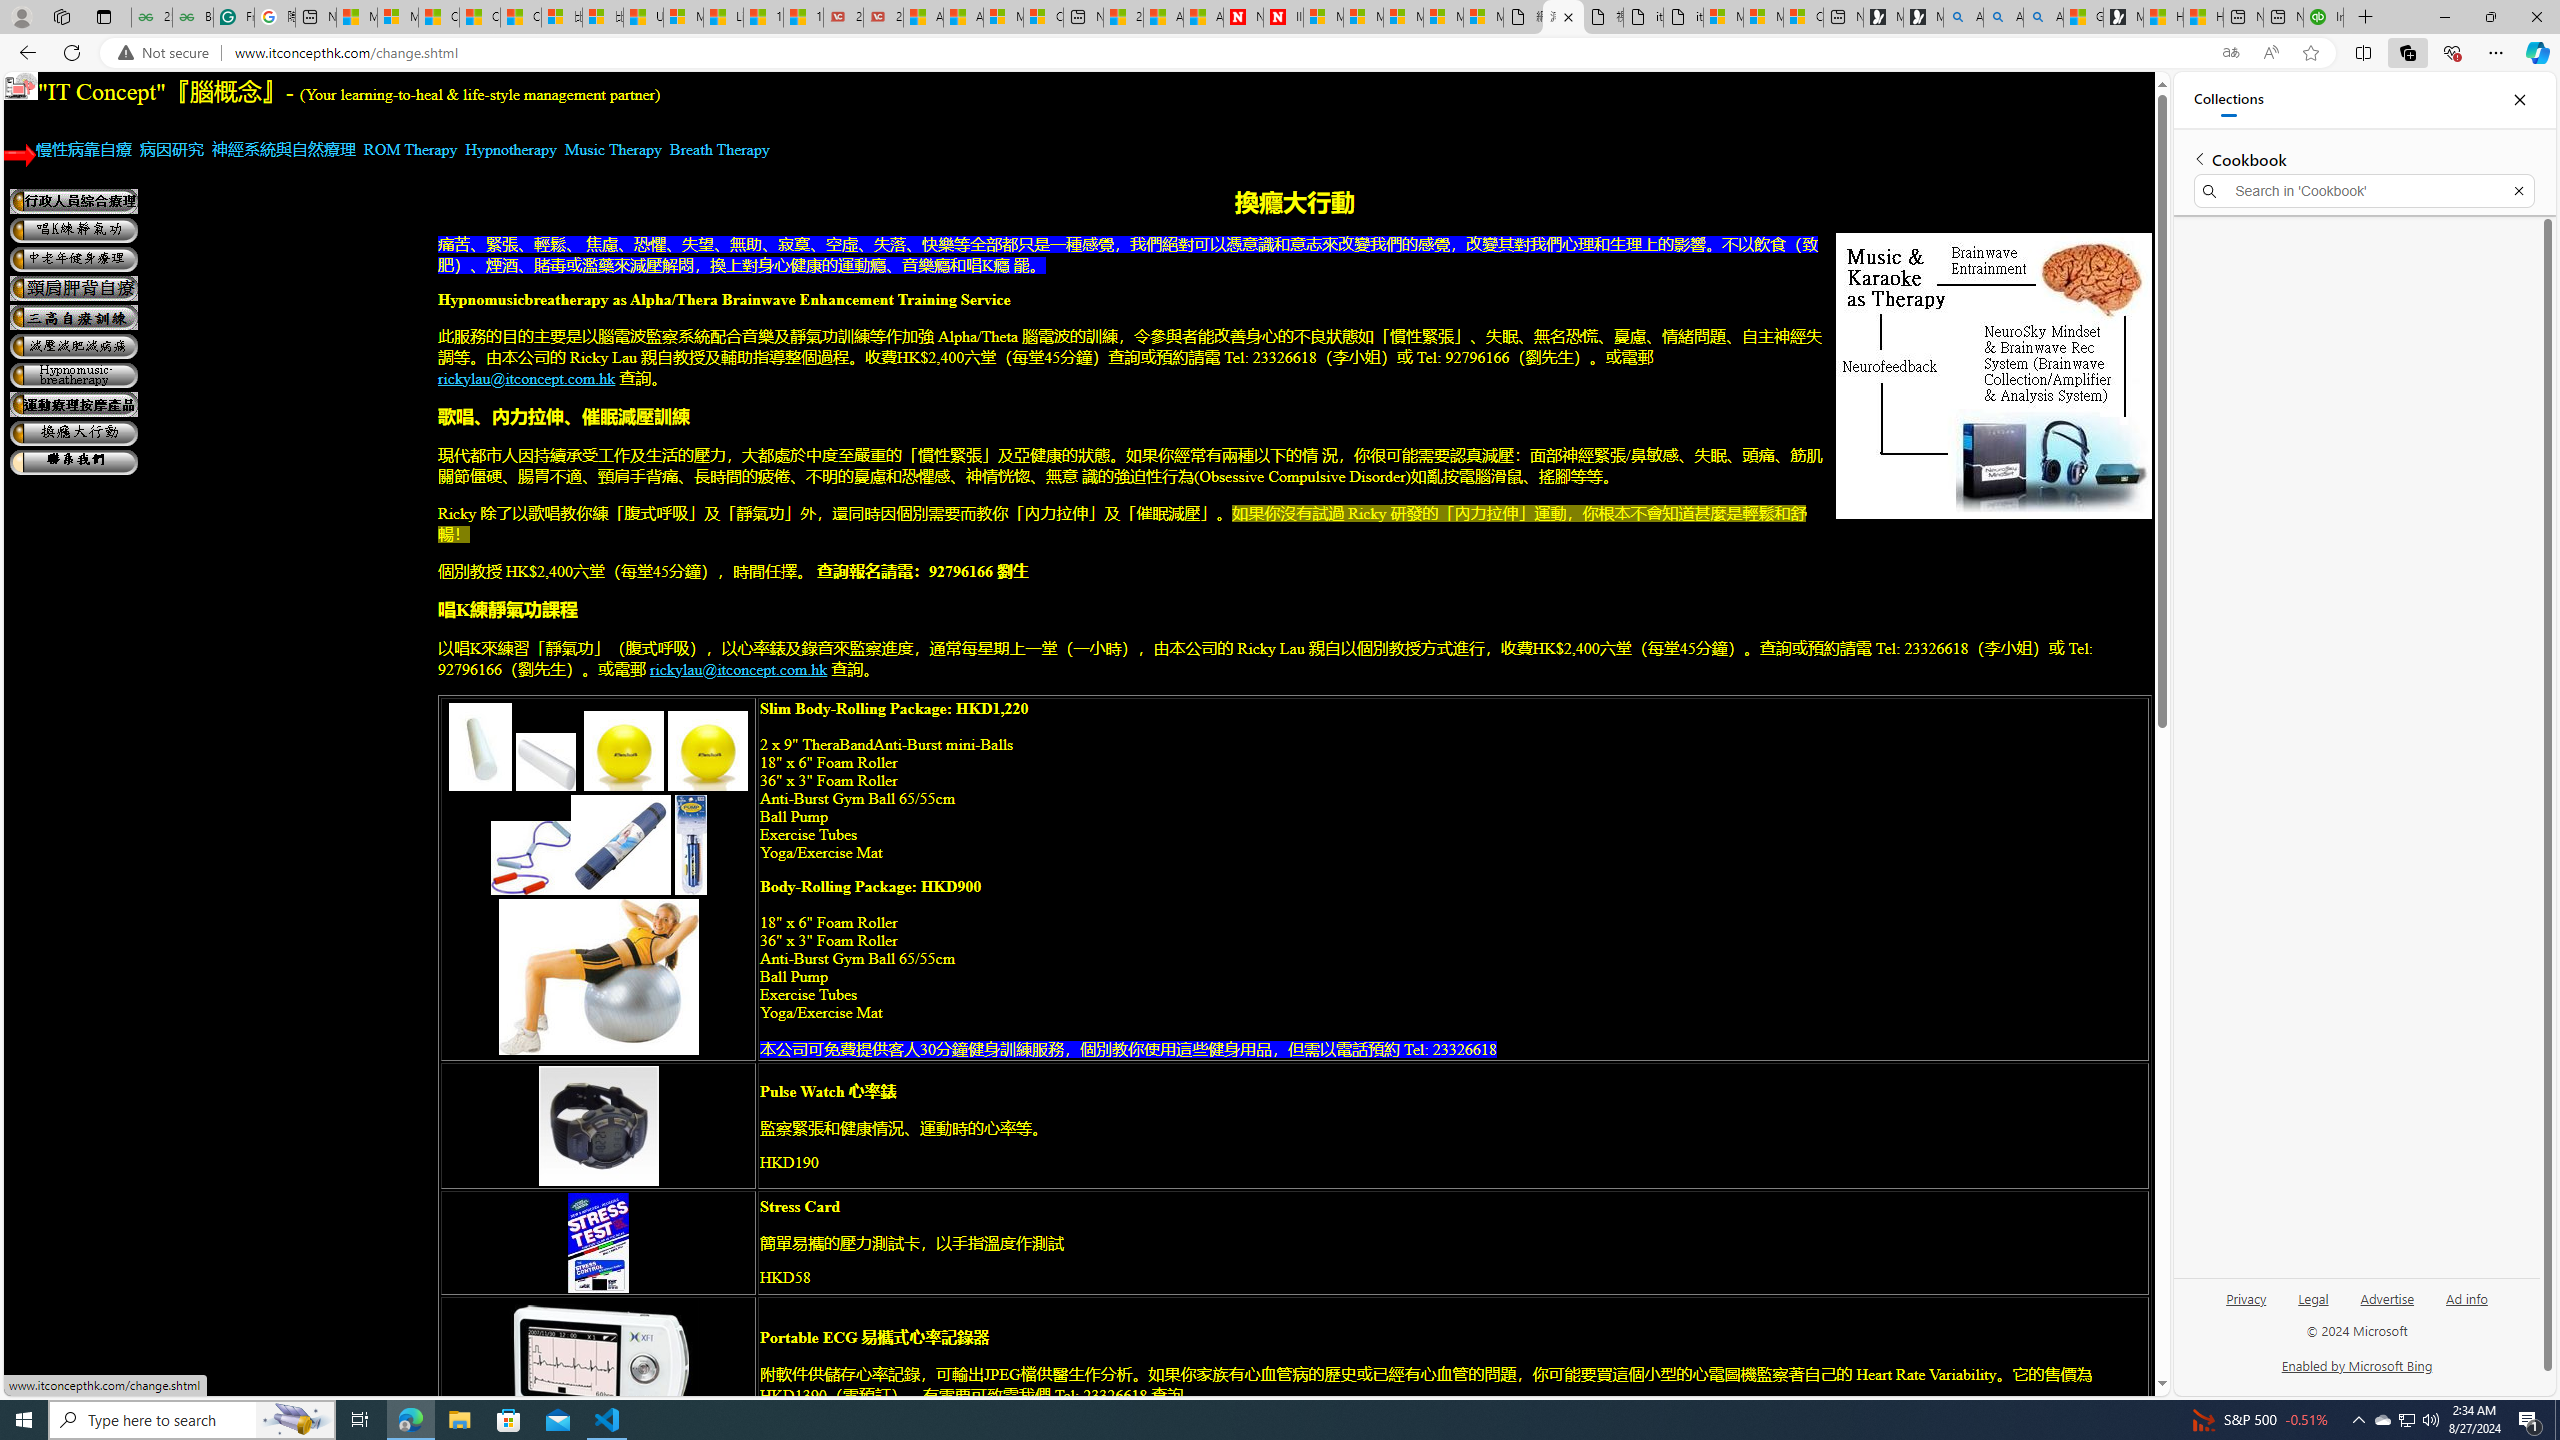 The width and height of the screenshot is (2560, 1440). I want to click on rickylau@itconcept.com.hk, so click(738, 668).